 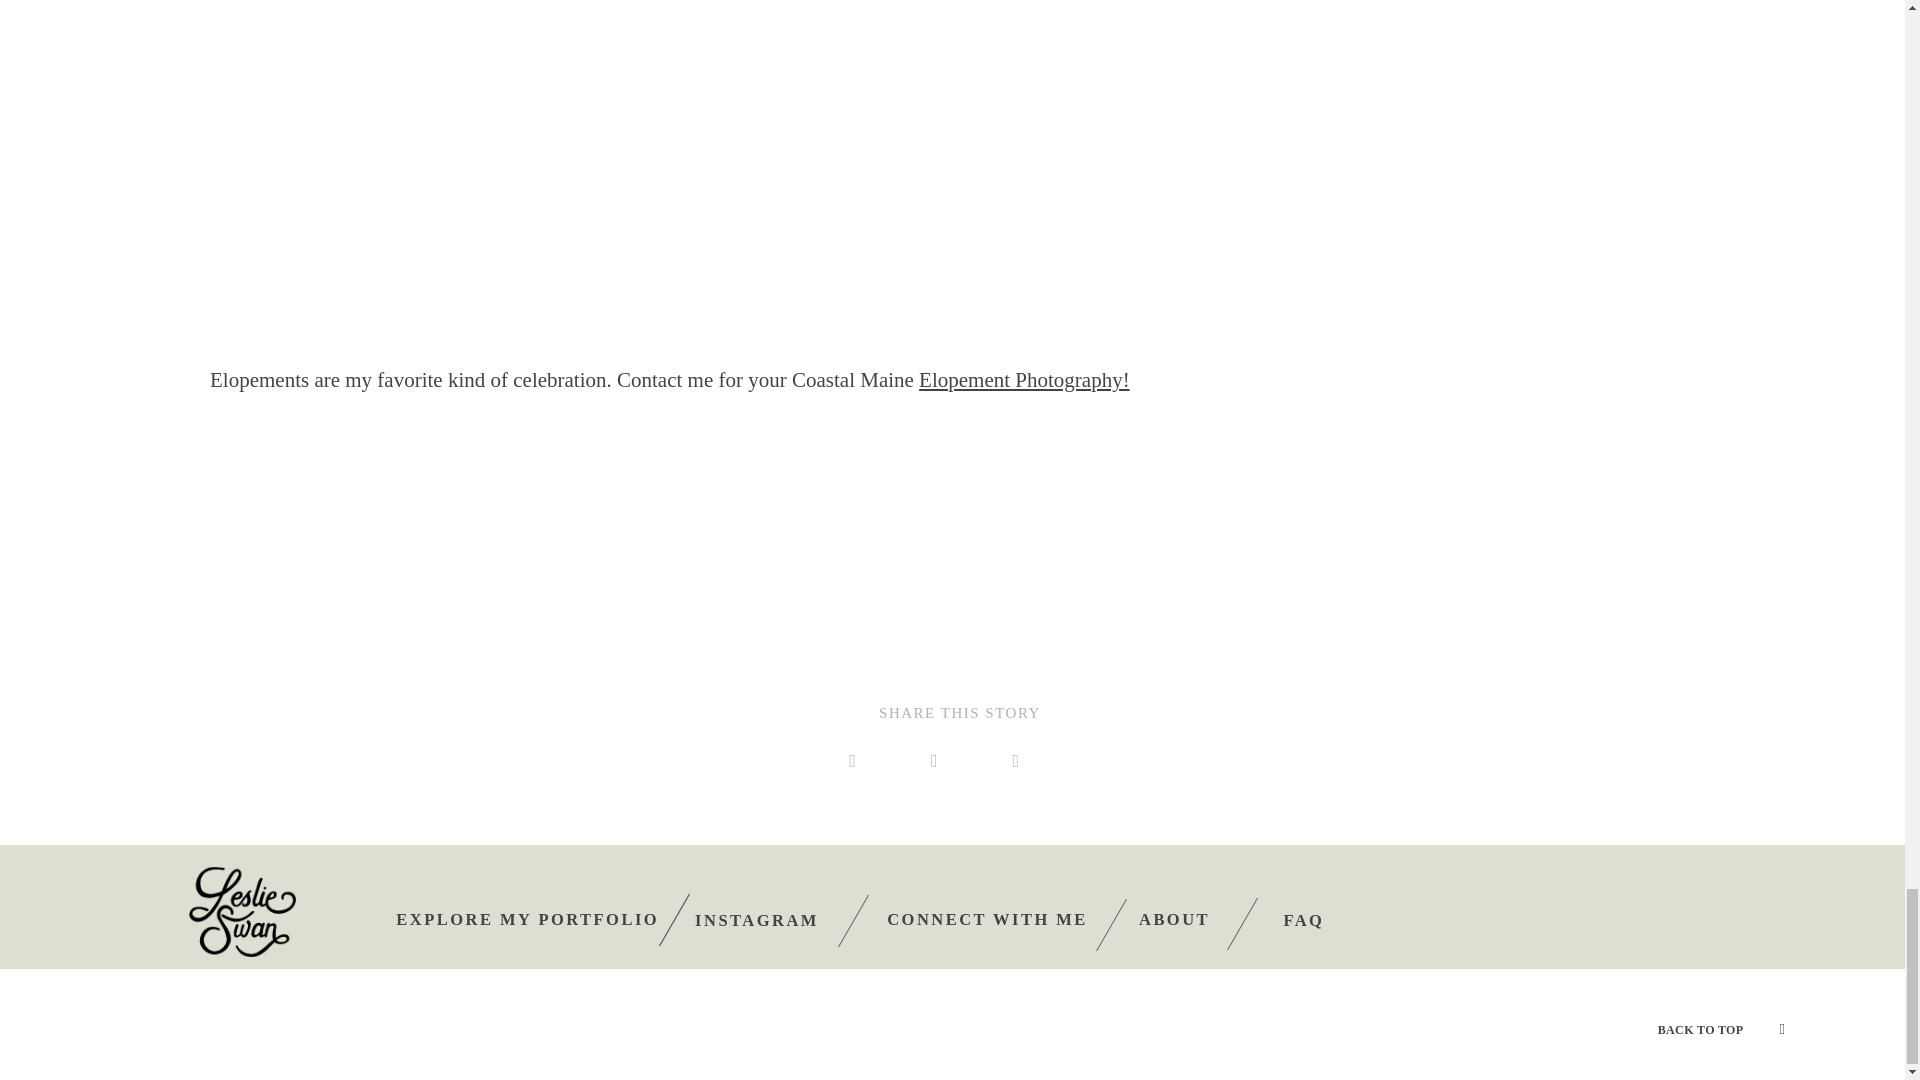 What do you see at coordinates (1722, 1027) in the screenshot?
I see `BACK TO TOP` at bounding box center [1722, 1027].